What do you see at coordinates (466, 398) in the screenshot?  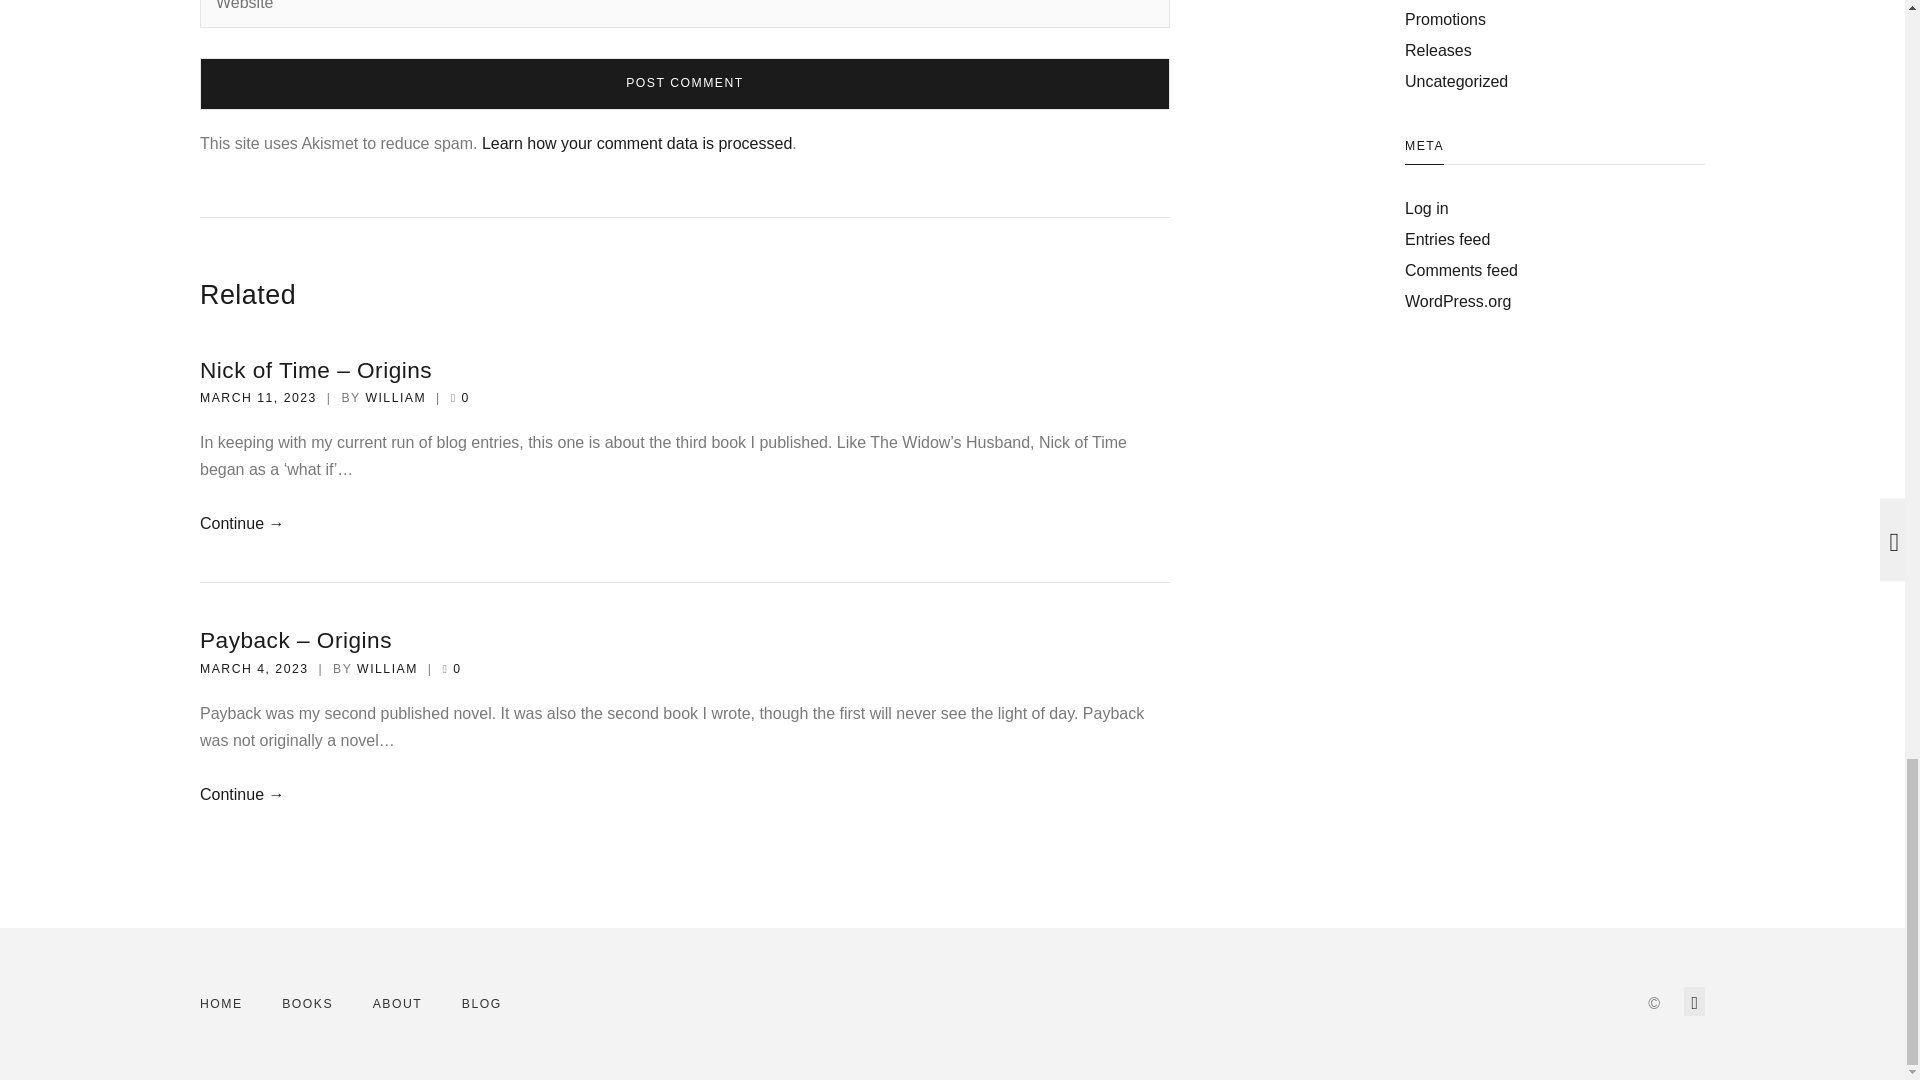 I see `0` at bounding box center [466, 398].